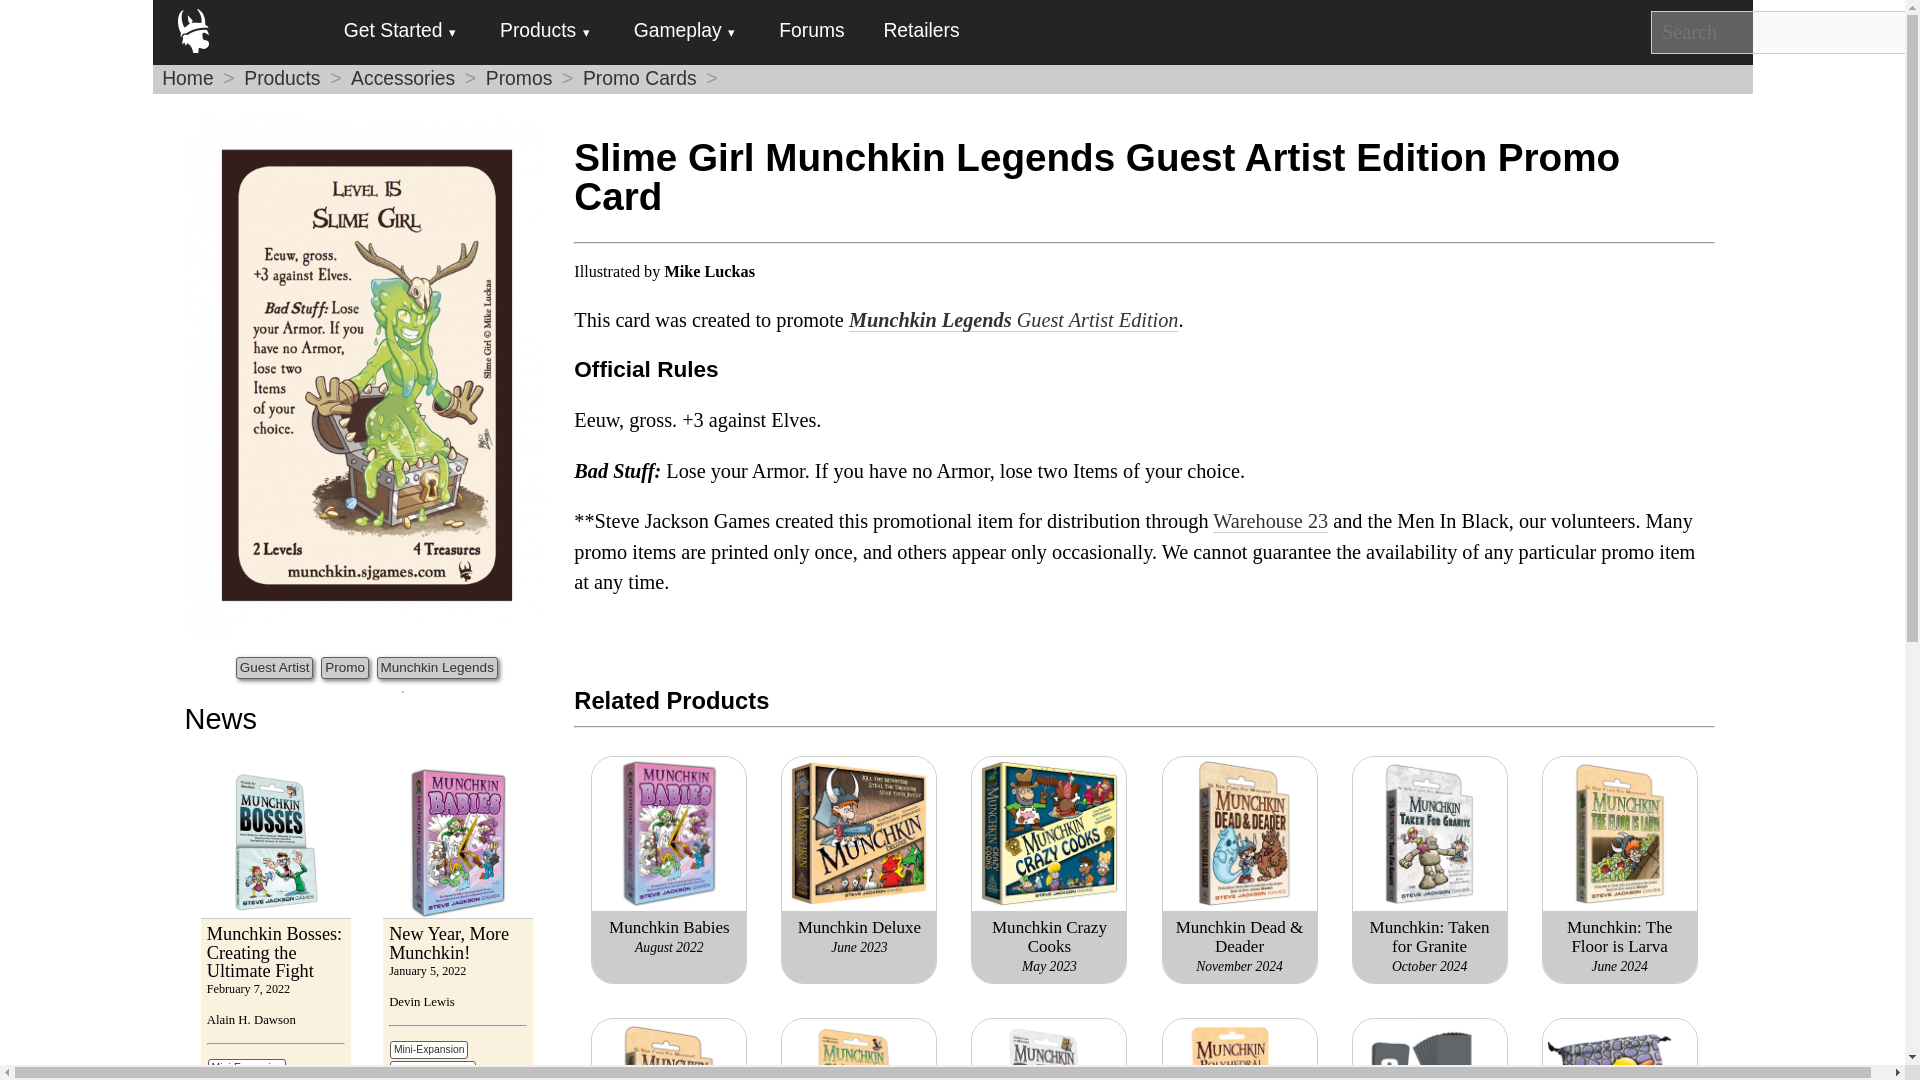 The image size is (1920, 1080). What do you see at coordinates (274, 668) in the screenshot?
I see `Guest Artist` at bounding box center [274, 668].